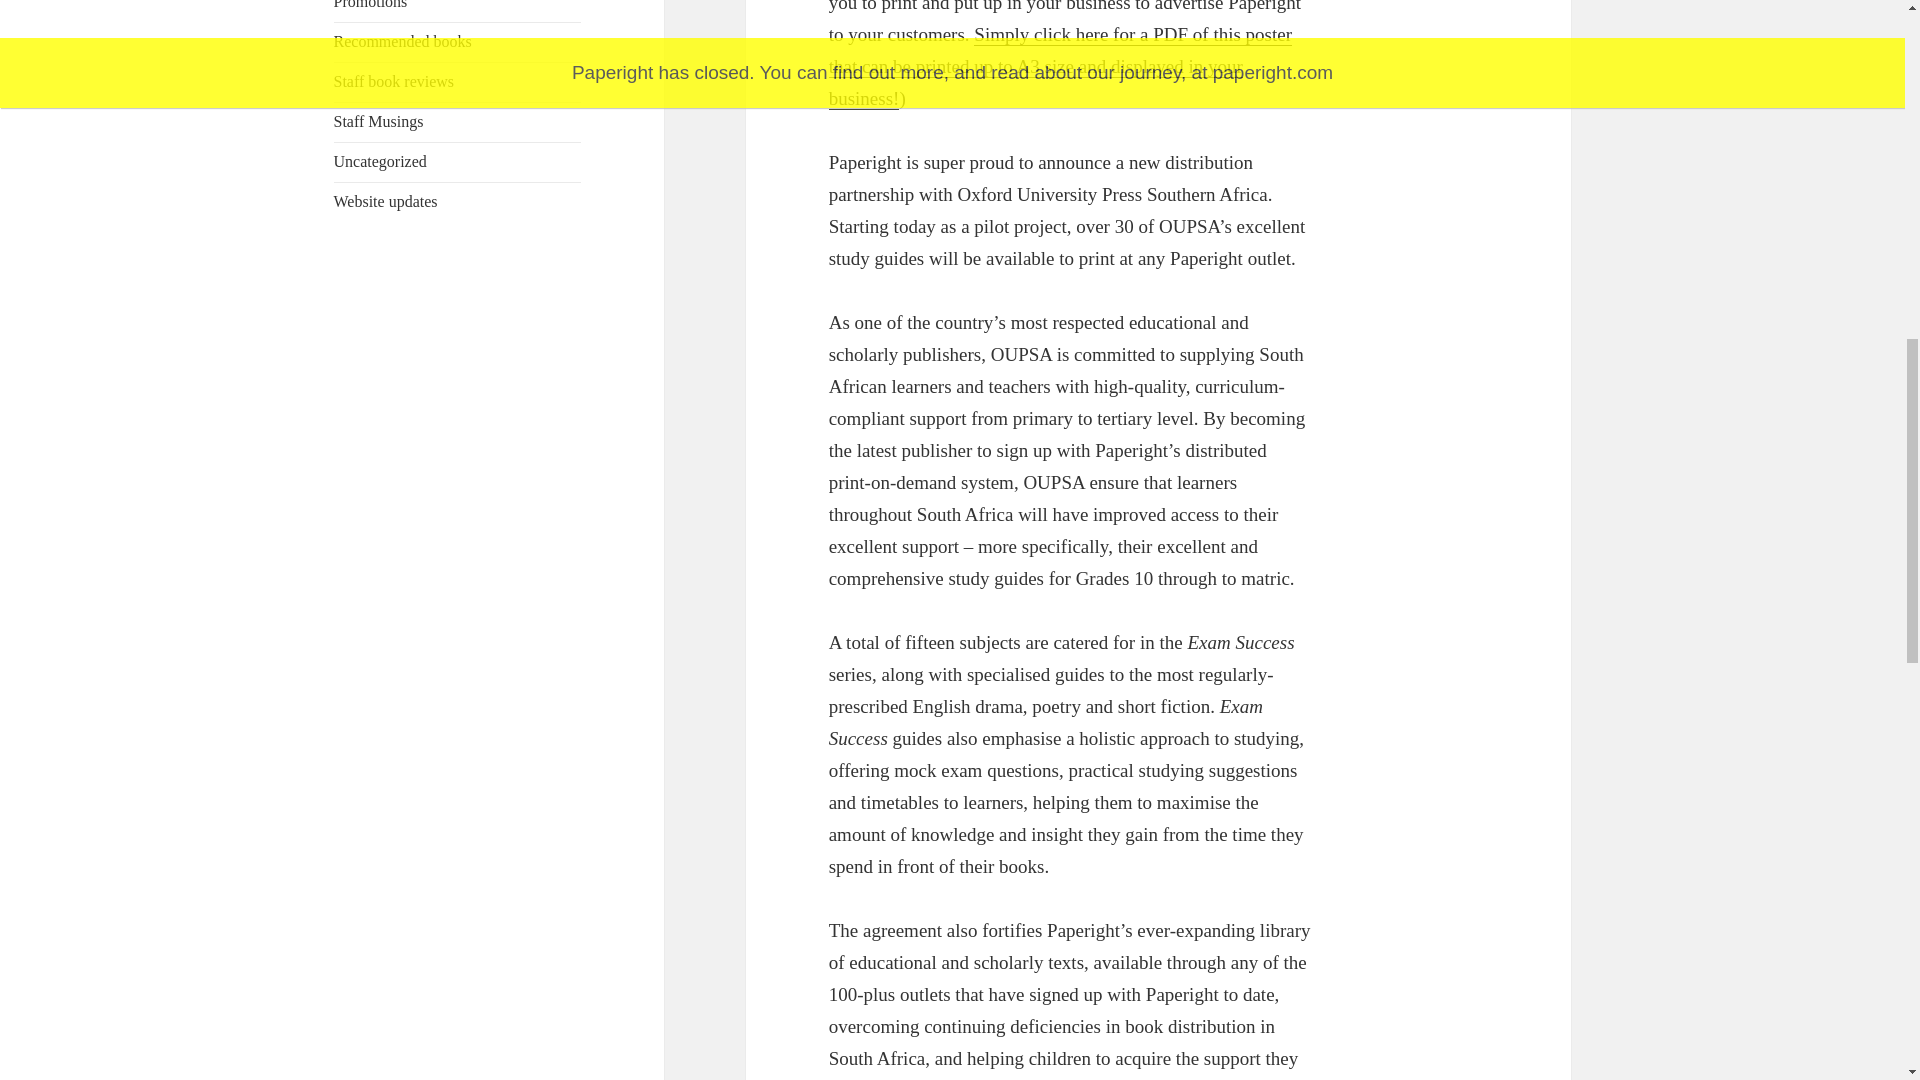 Image resolution: width=1920 pixels, height=1080 pixels. What do you see at coordinates (386, 201) in the screenshot?
I see `Website updates` at bounding box center [386, 201].